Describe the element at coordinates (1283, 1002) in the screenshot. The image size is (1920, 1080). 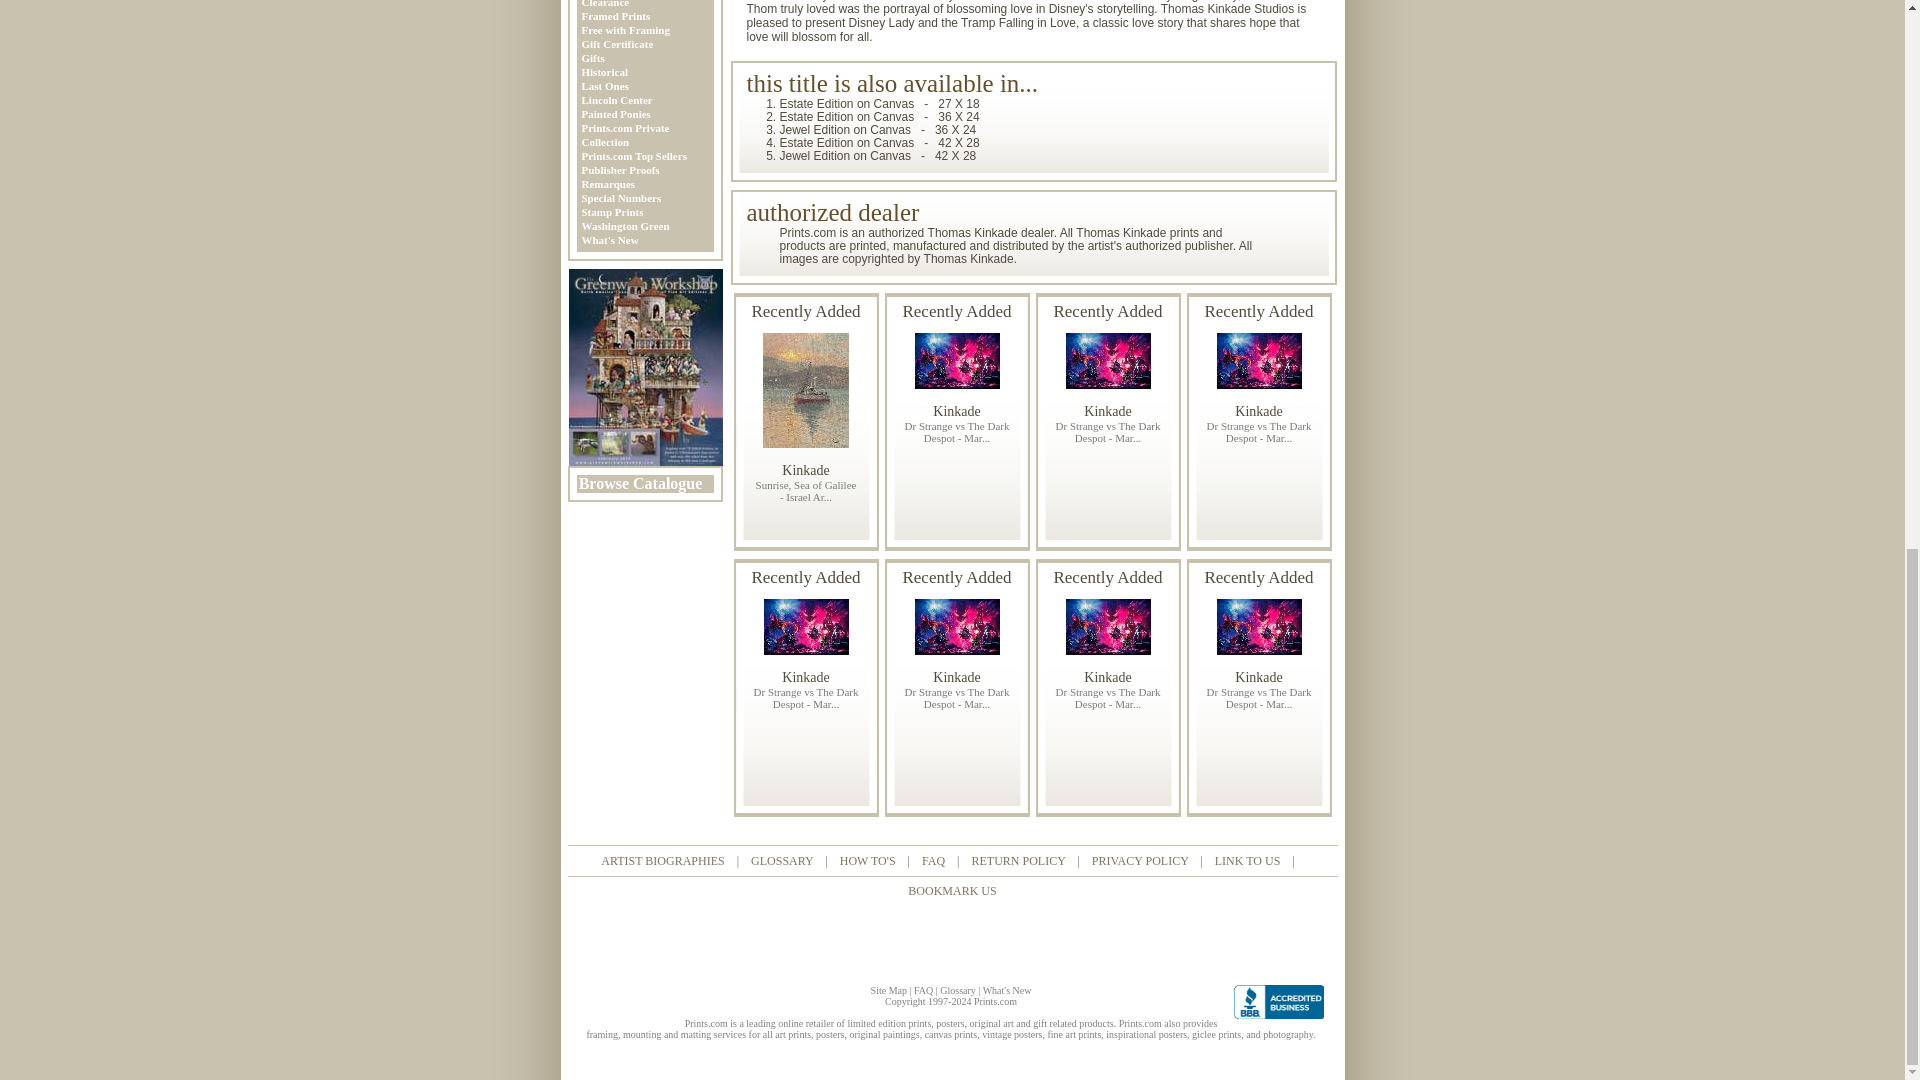
I see `Click to verify BBB accreditation and to see a BBB report.` at that location.